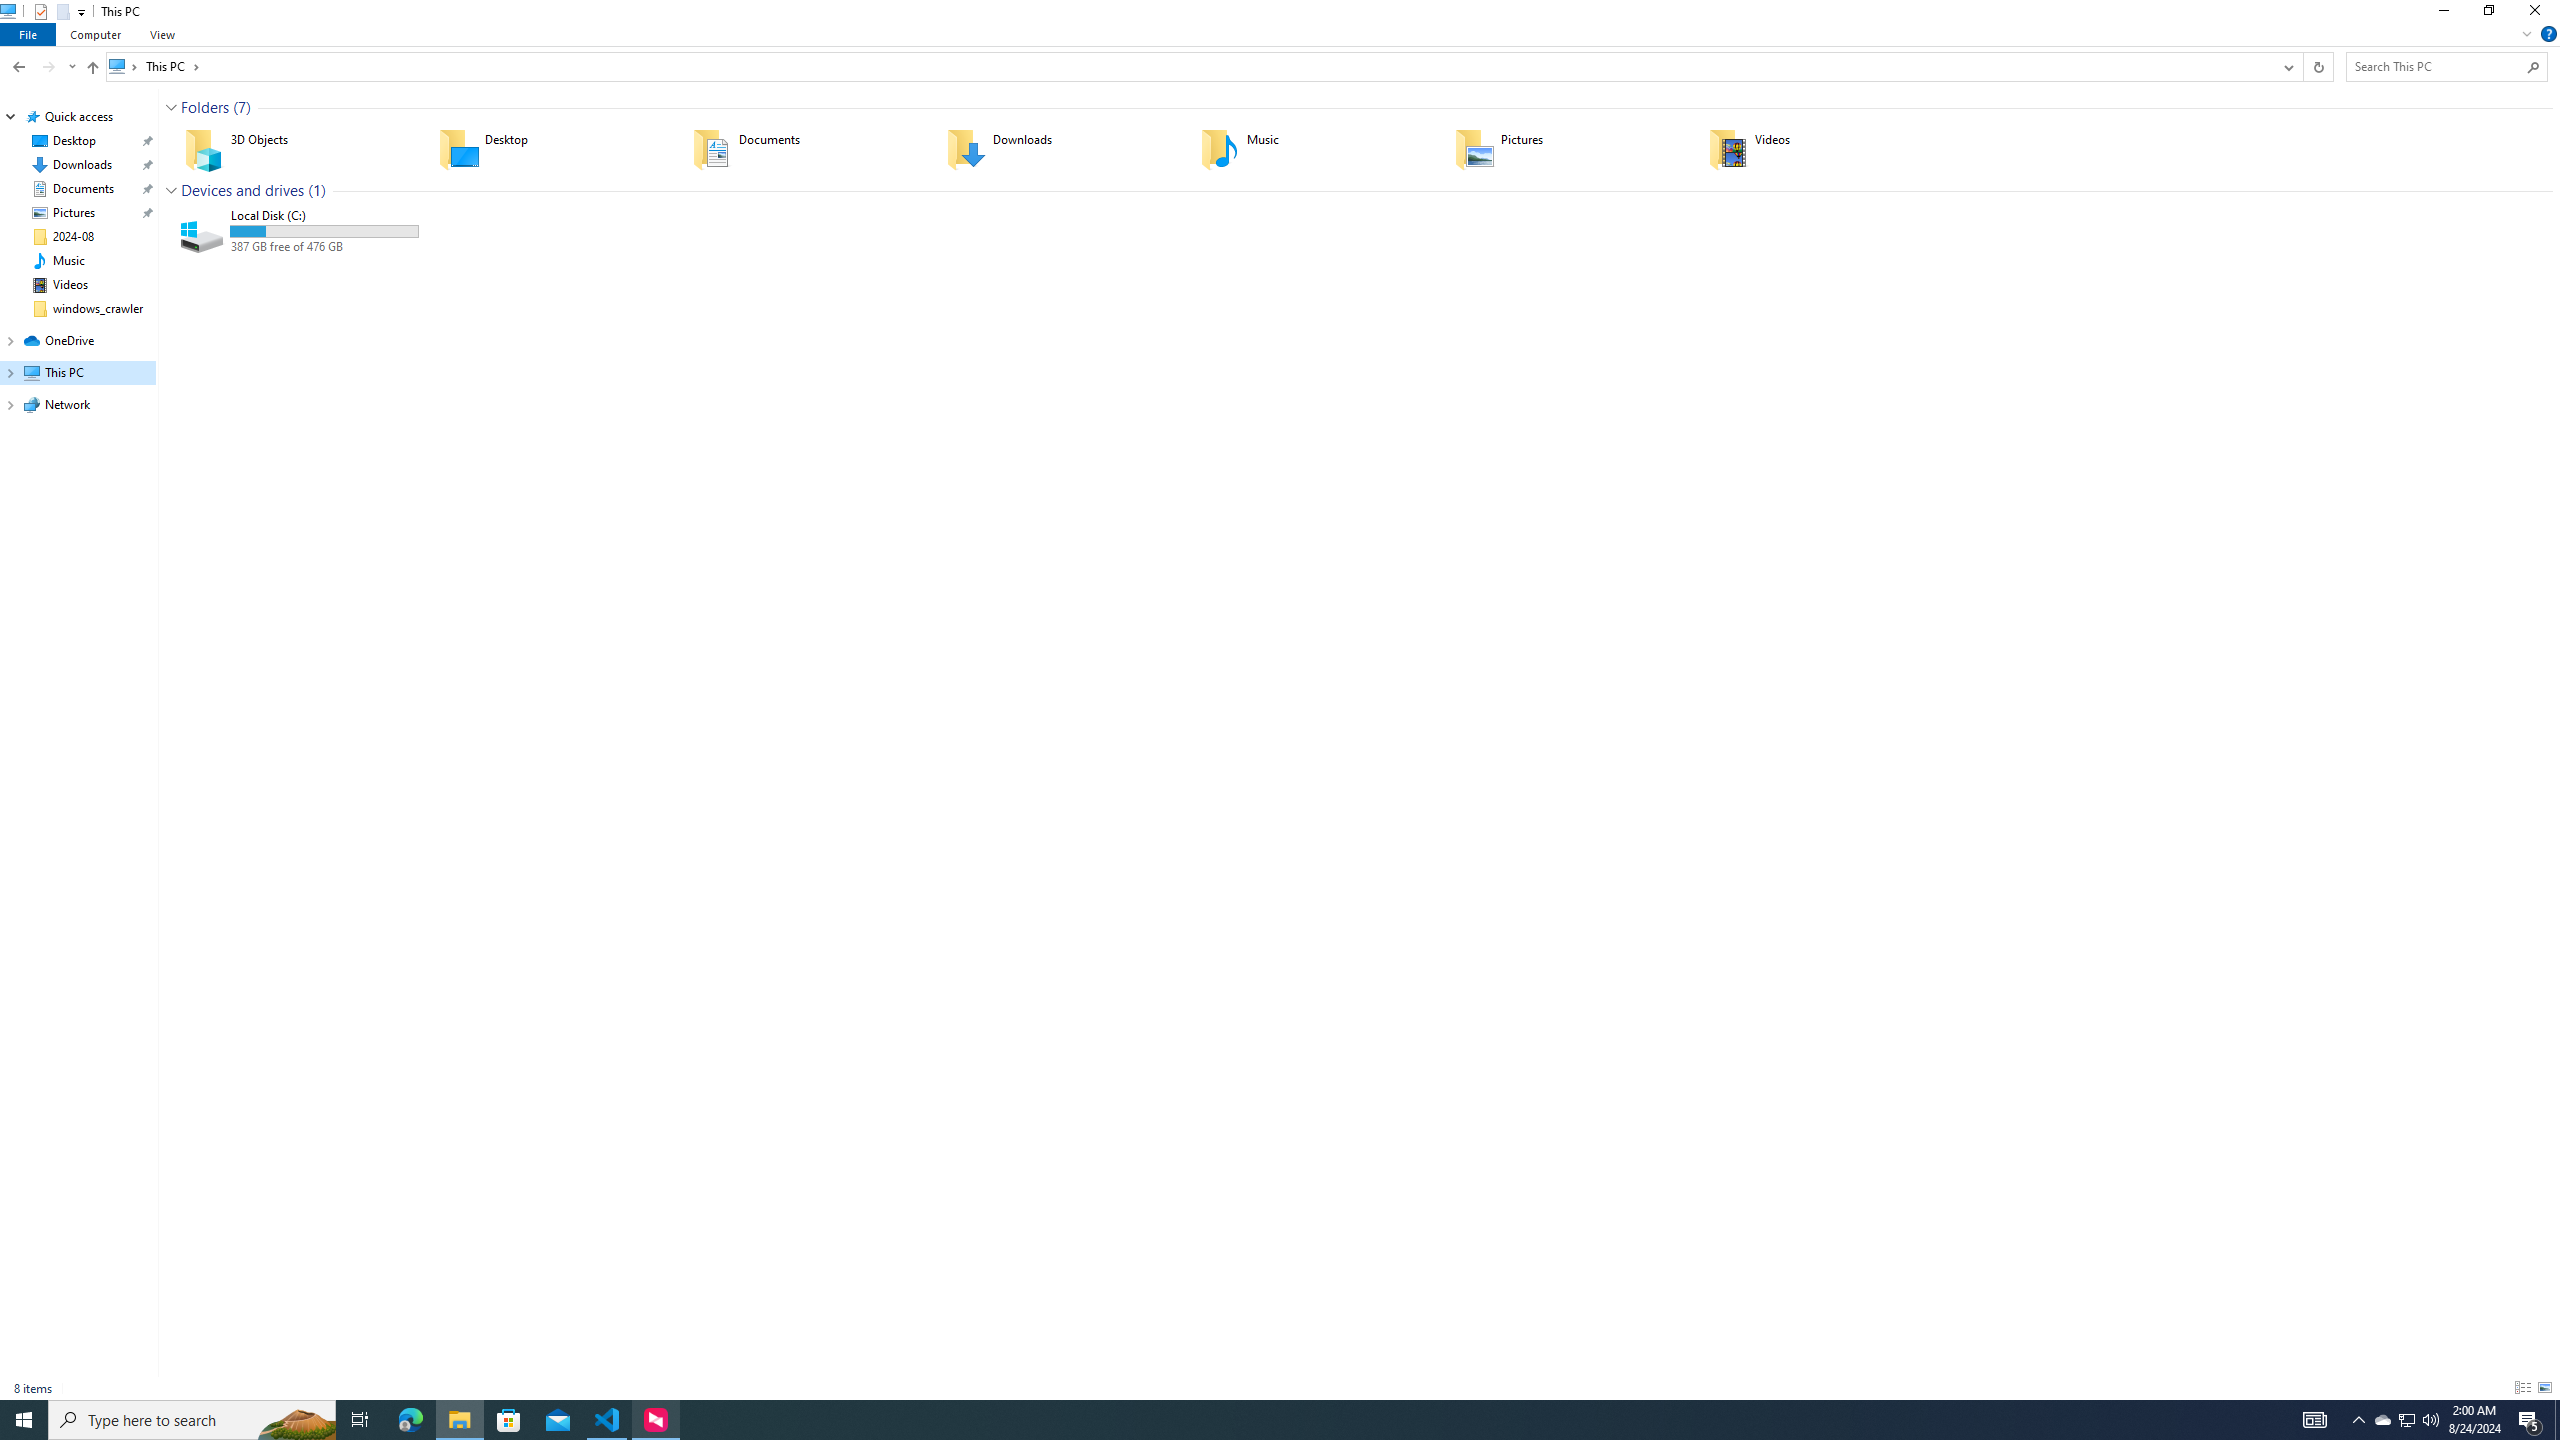 The image size is (2560, 1440). I want to click on Desktop, so click(552, 148).